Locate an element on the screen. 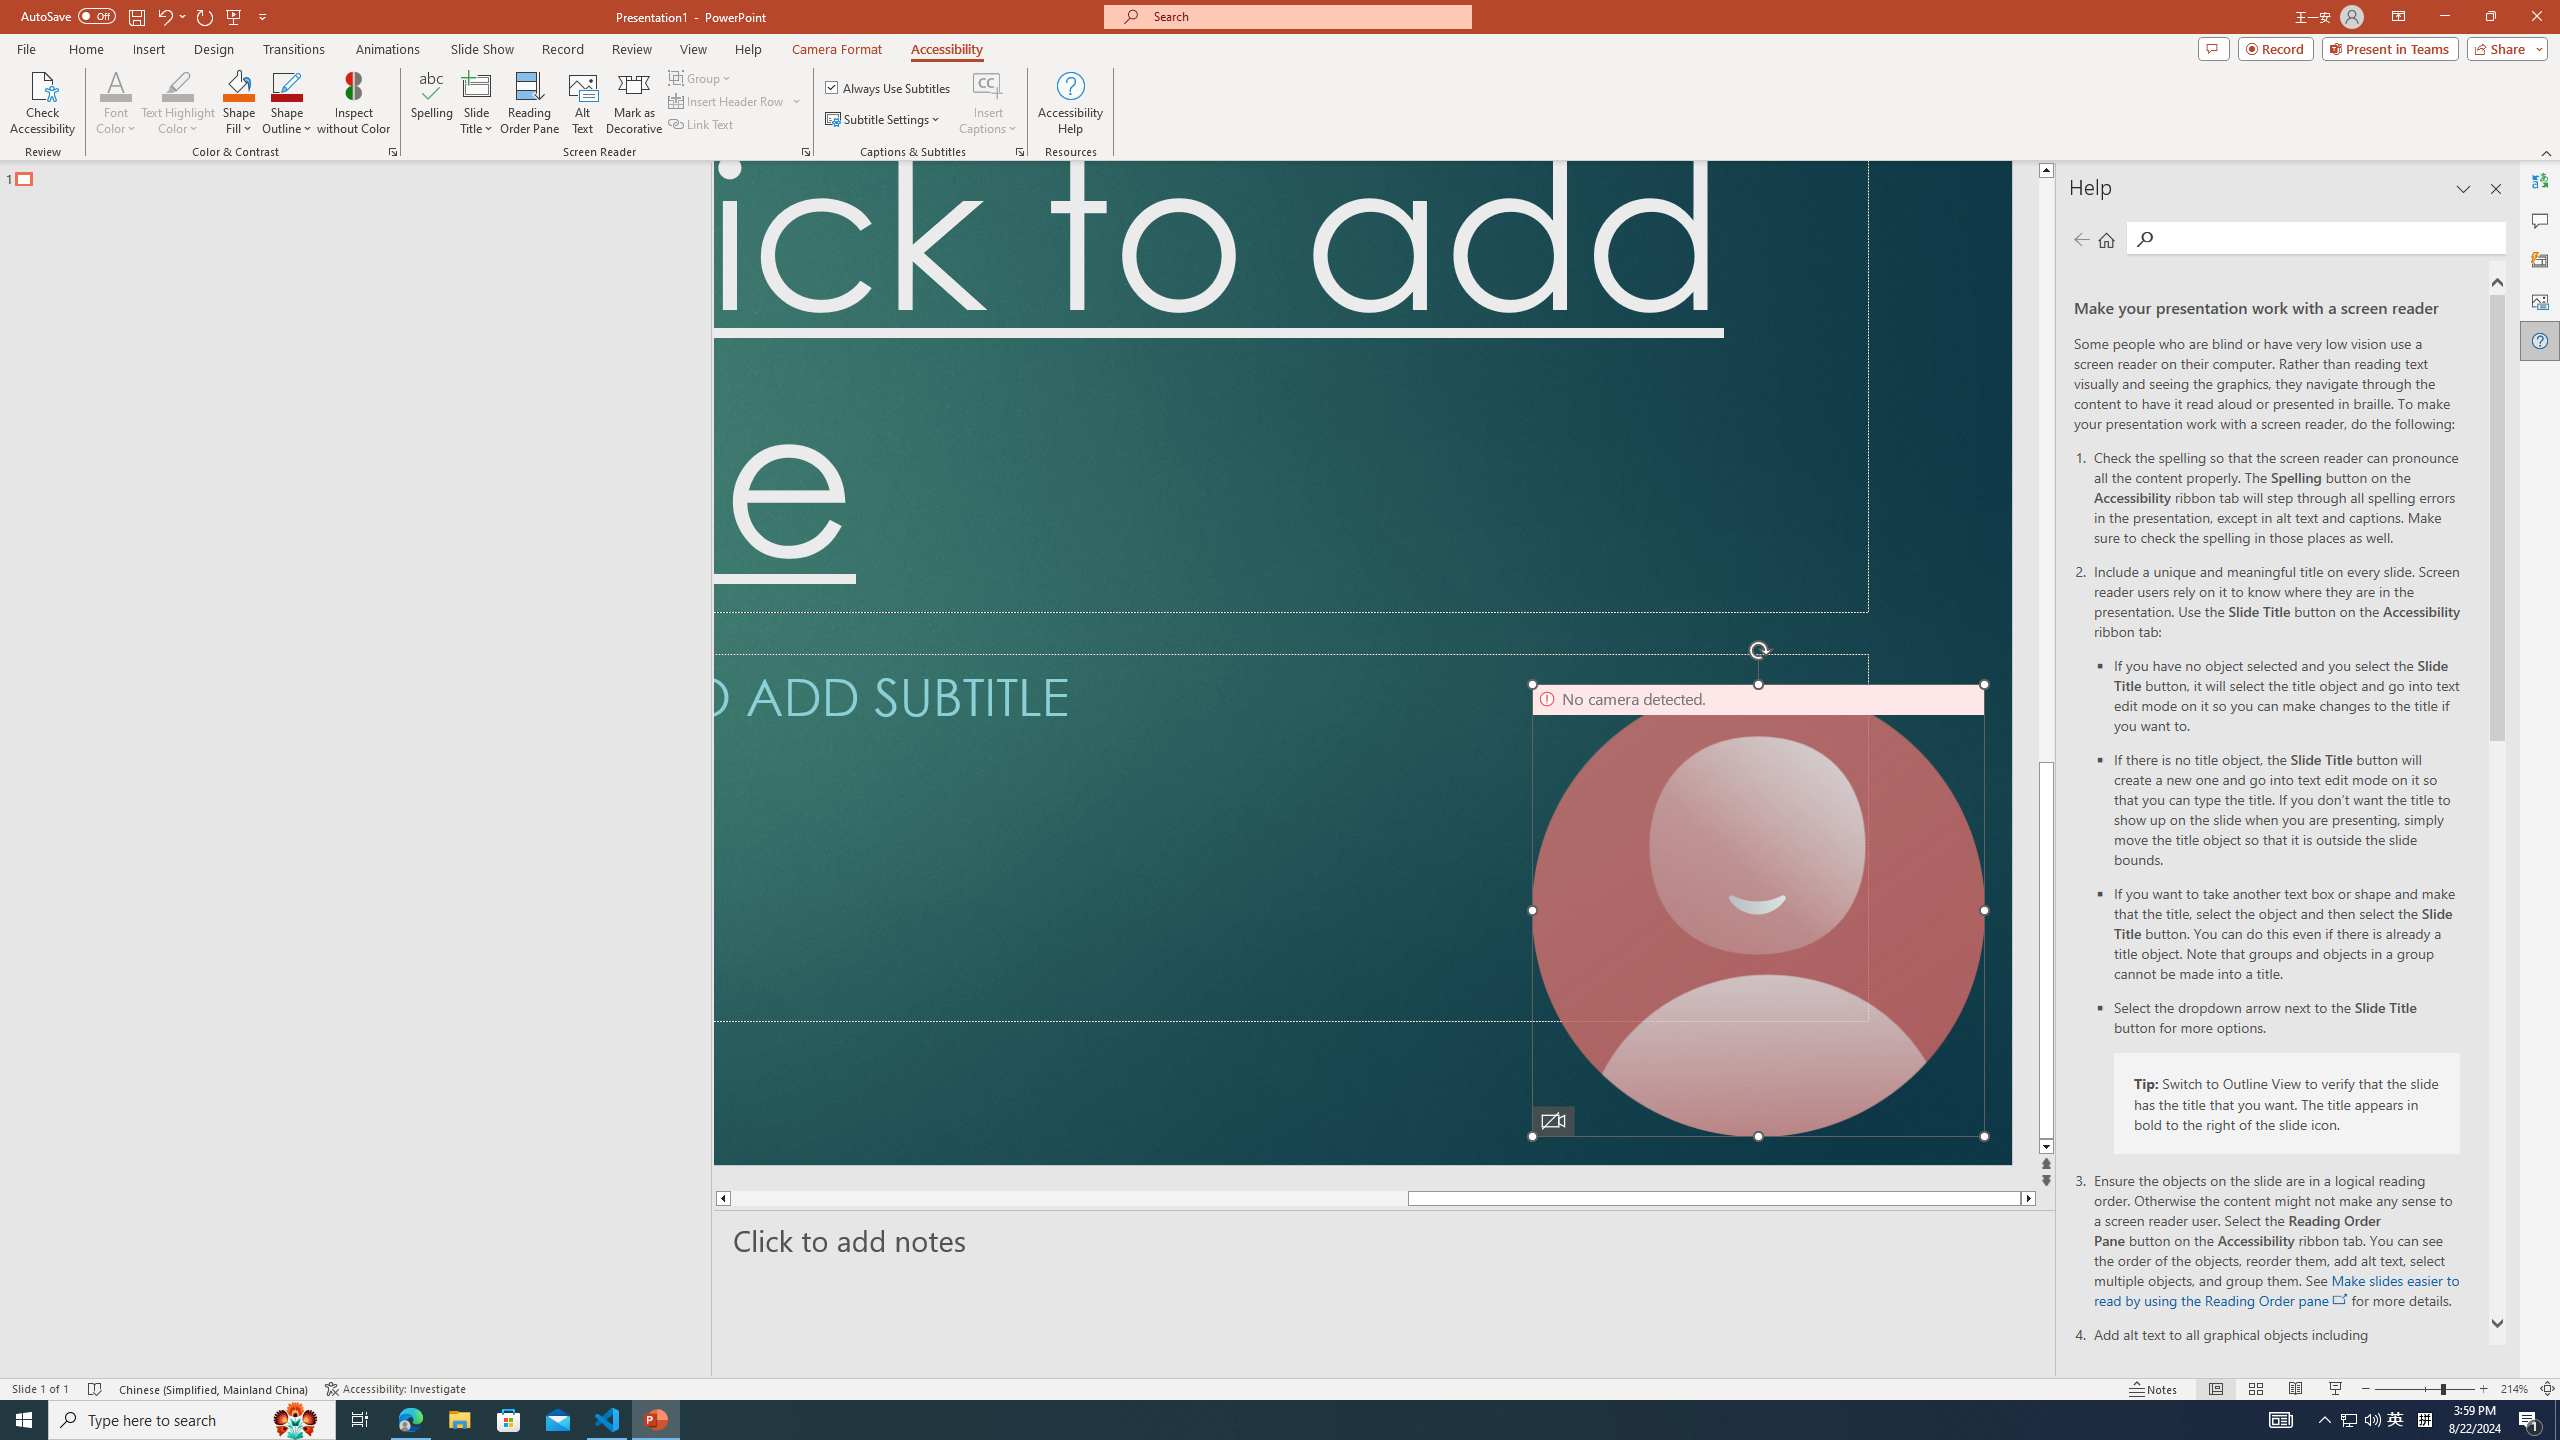 This screenshot has width=2560, height=1440. Comments is located at coordinates (2540, 220).